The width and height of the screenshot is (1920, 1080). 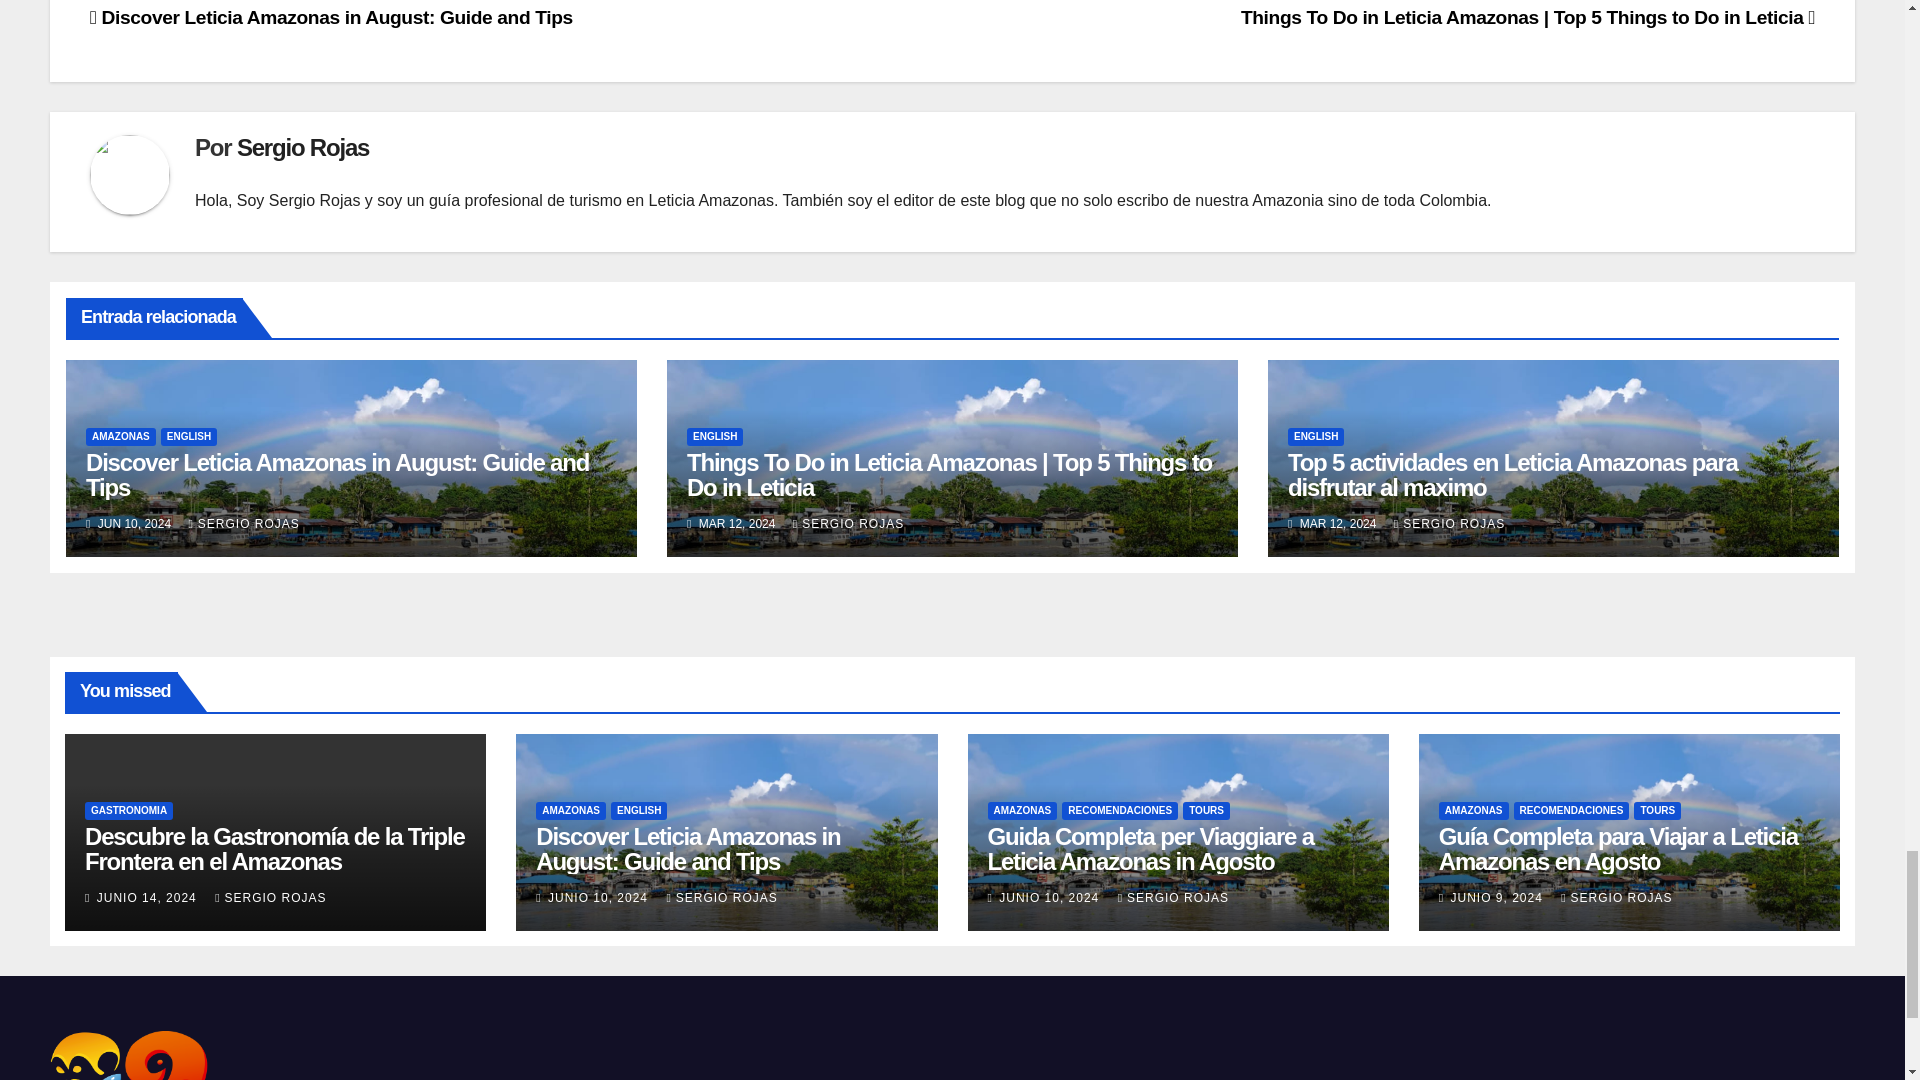 What do you see at coordinates (188, 436) in the screenshot?
I see `ENGLISH` at bounding box center [188, 436].